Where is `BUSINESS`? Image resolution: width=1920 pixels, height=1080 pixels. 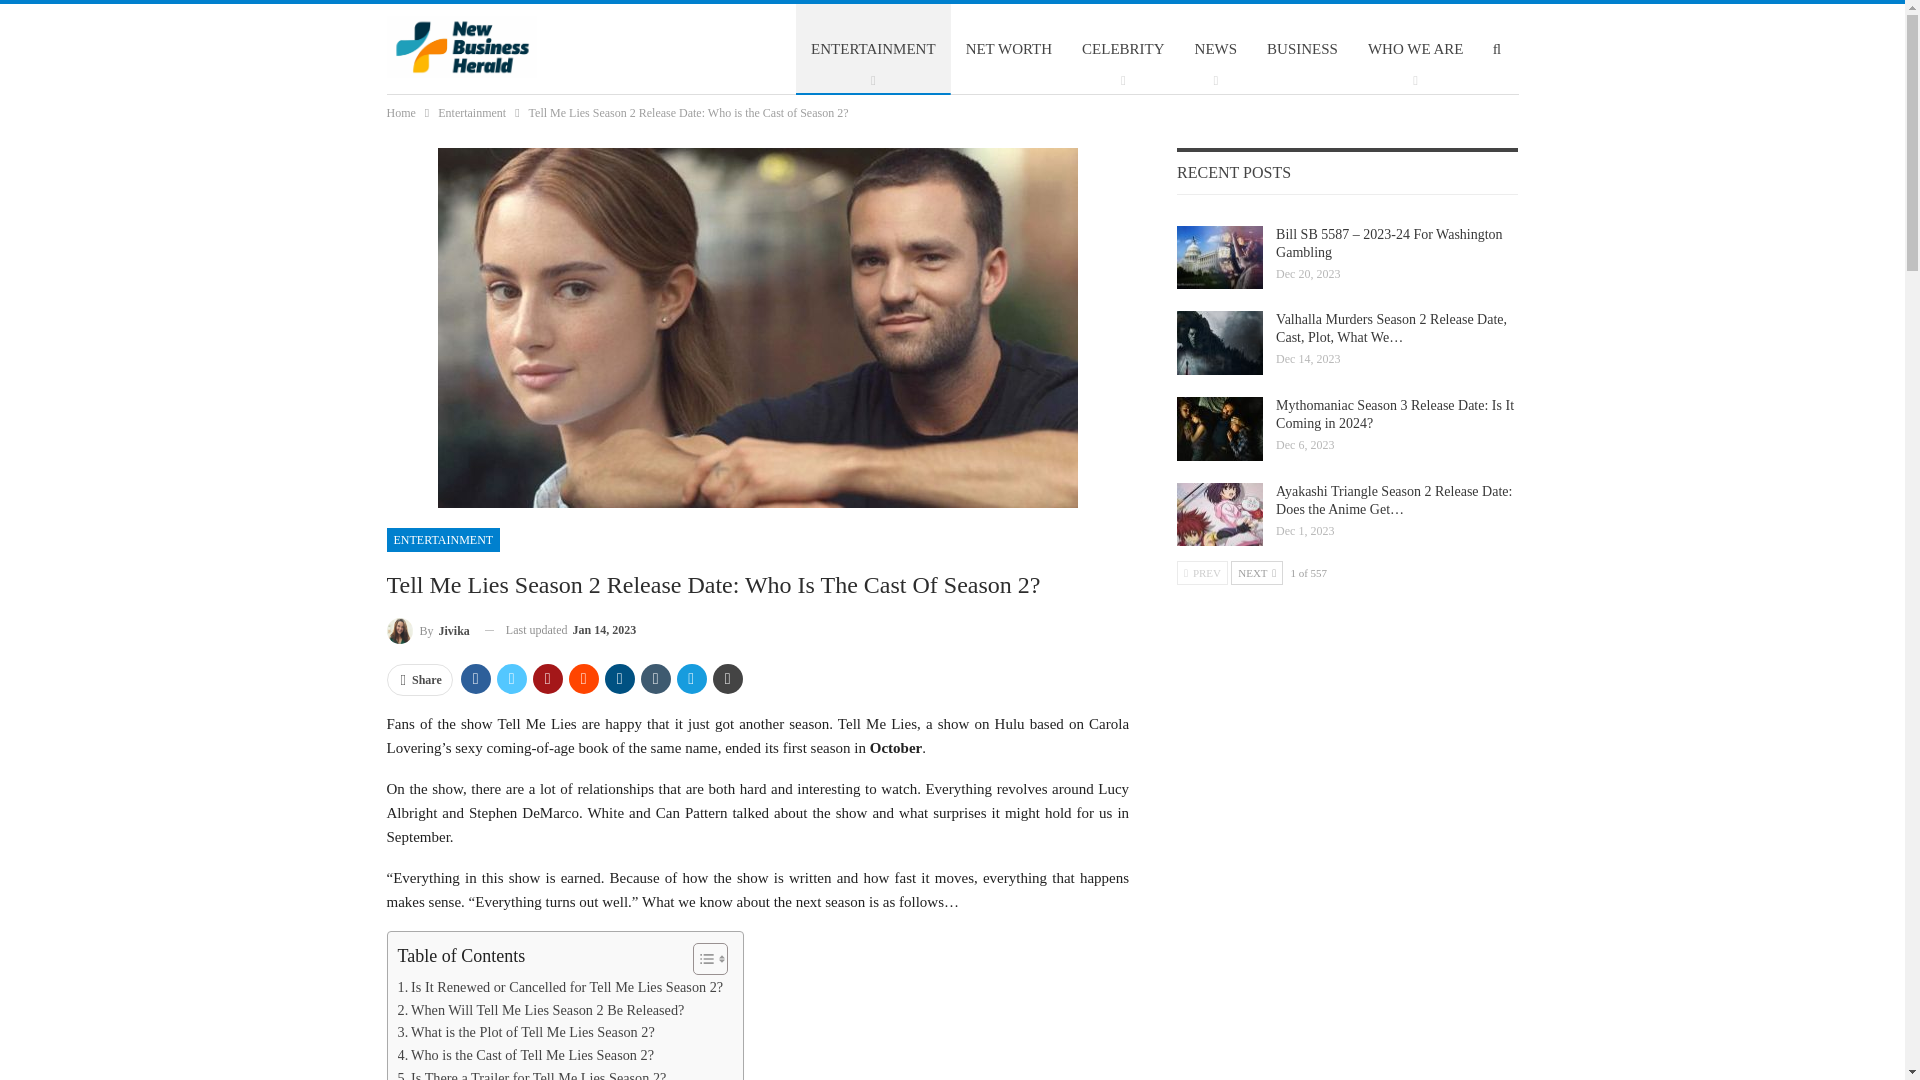
BUSINESS is located at coordinates (1302, 48).